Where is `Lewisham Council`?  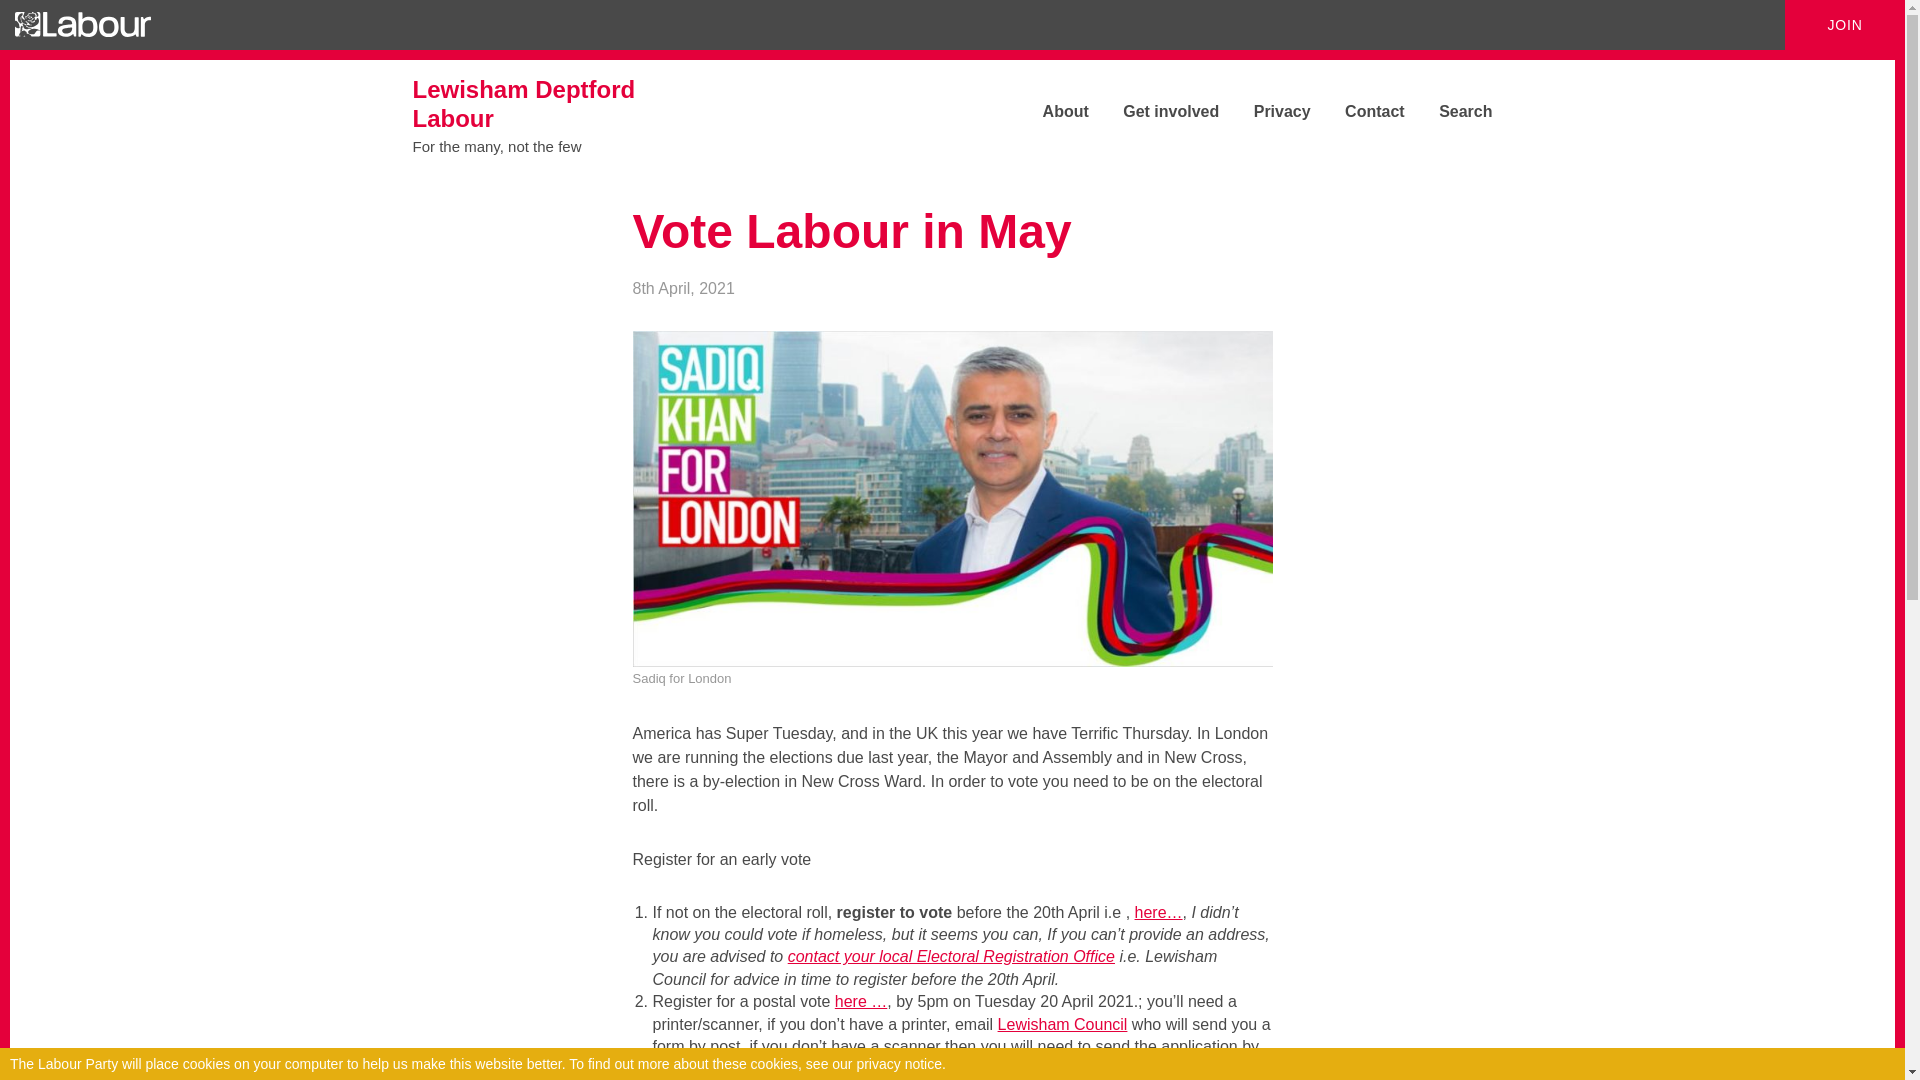
Lewisham Council is located at coordinates (1063, 1024).